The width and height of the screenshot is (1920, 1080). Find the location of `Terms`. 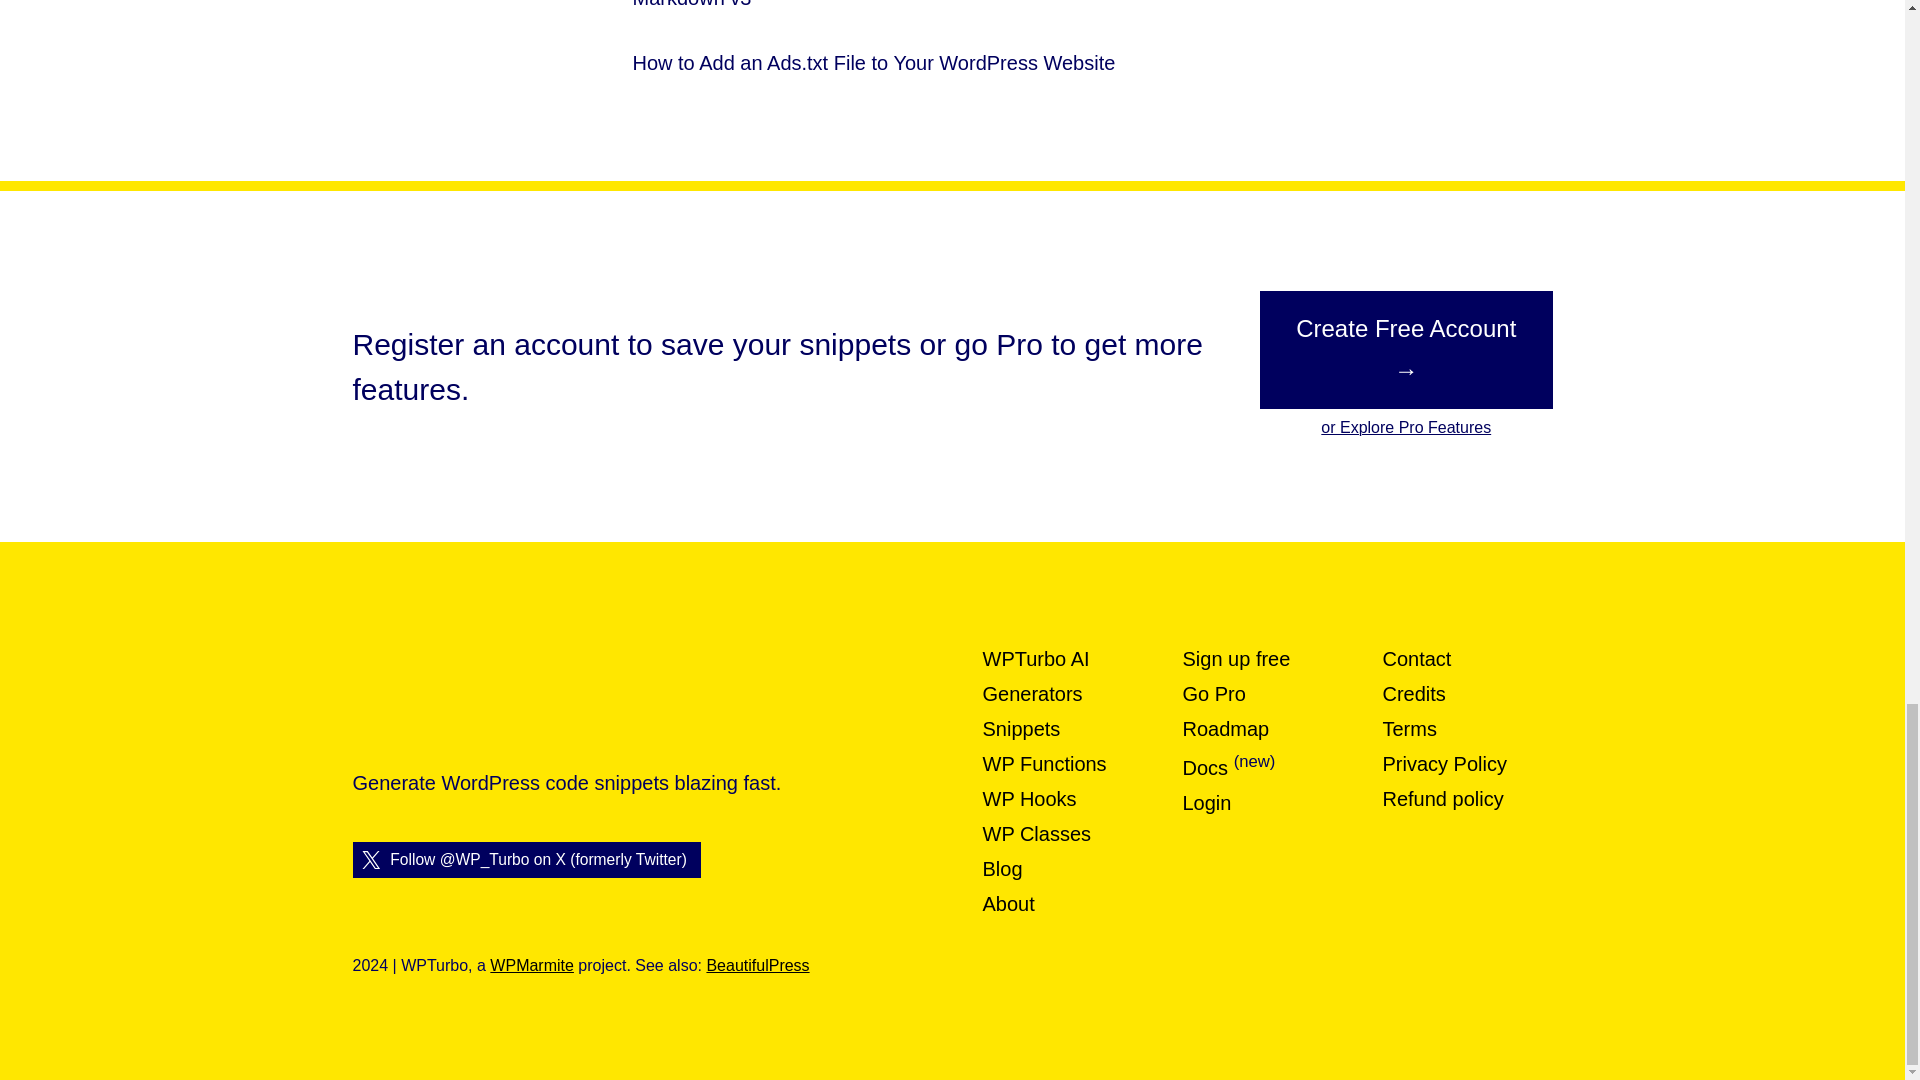

Terms is located at coordinates (1409, 728).